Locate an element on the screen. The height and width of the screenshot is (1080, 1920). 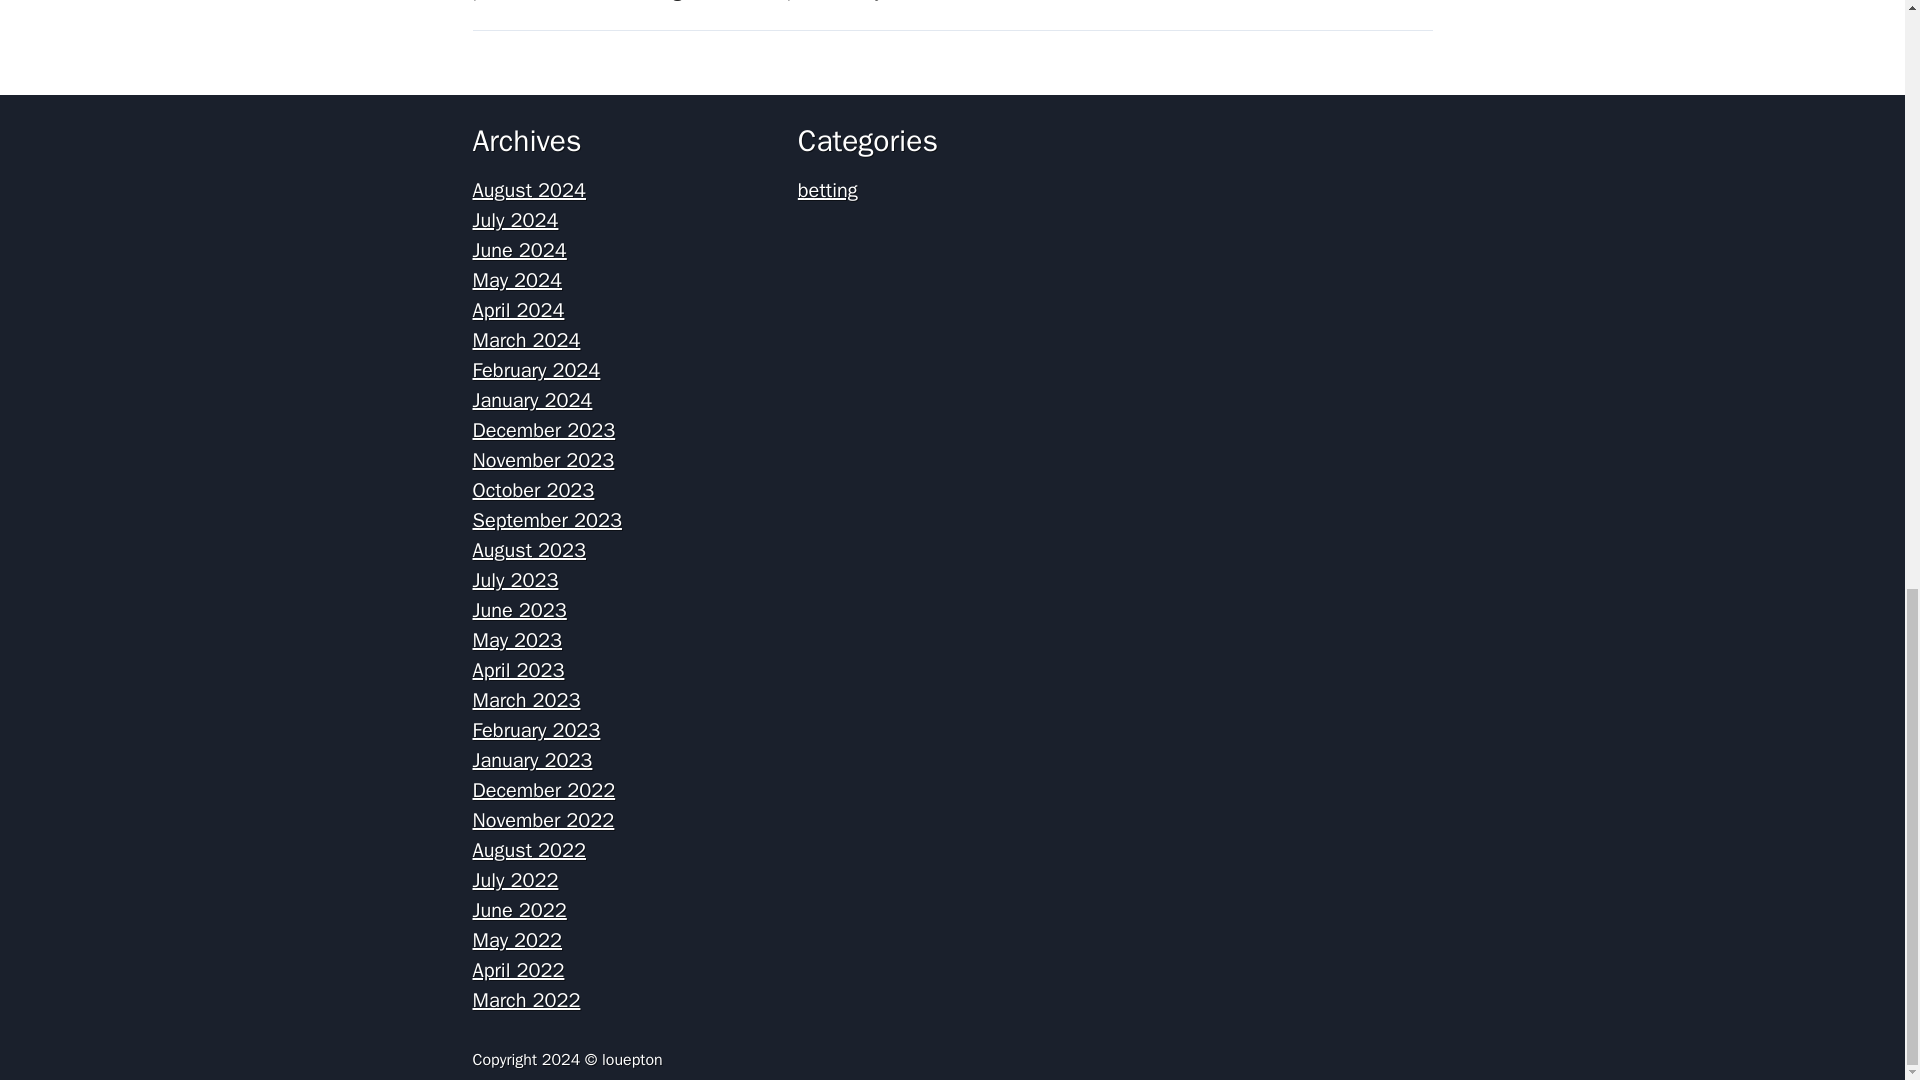
August 2022 is located at coordinates (528, 850).